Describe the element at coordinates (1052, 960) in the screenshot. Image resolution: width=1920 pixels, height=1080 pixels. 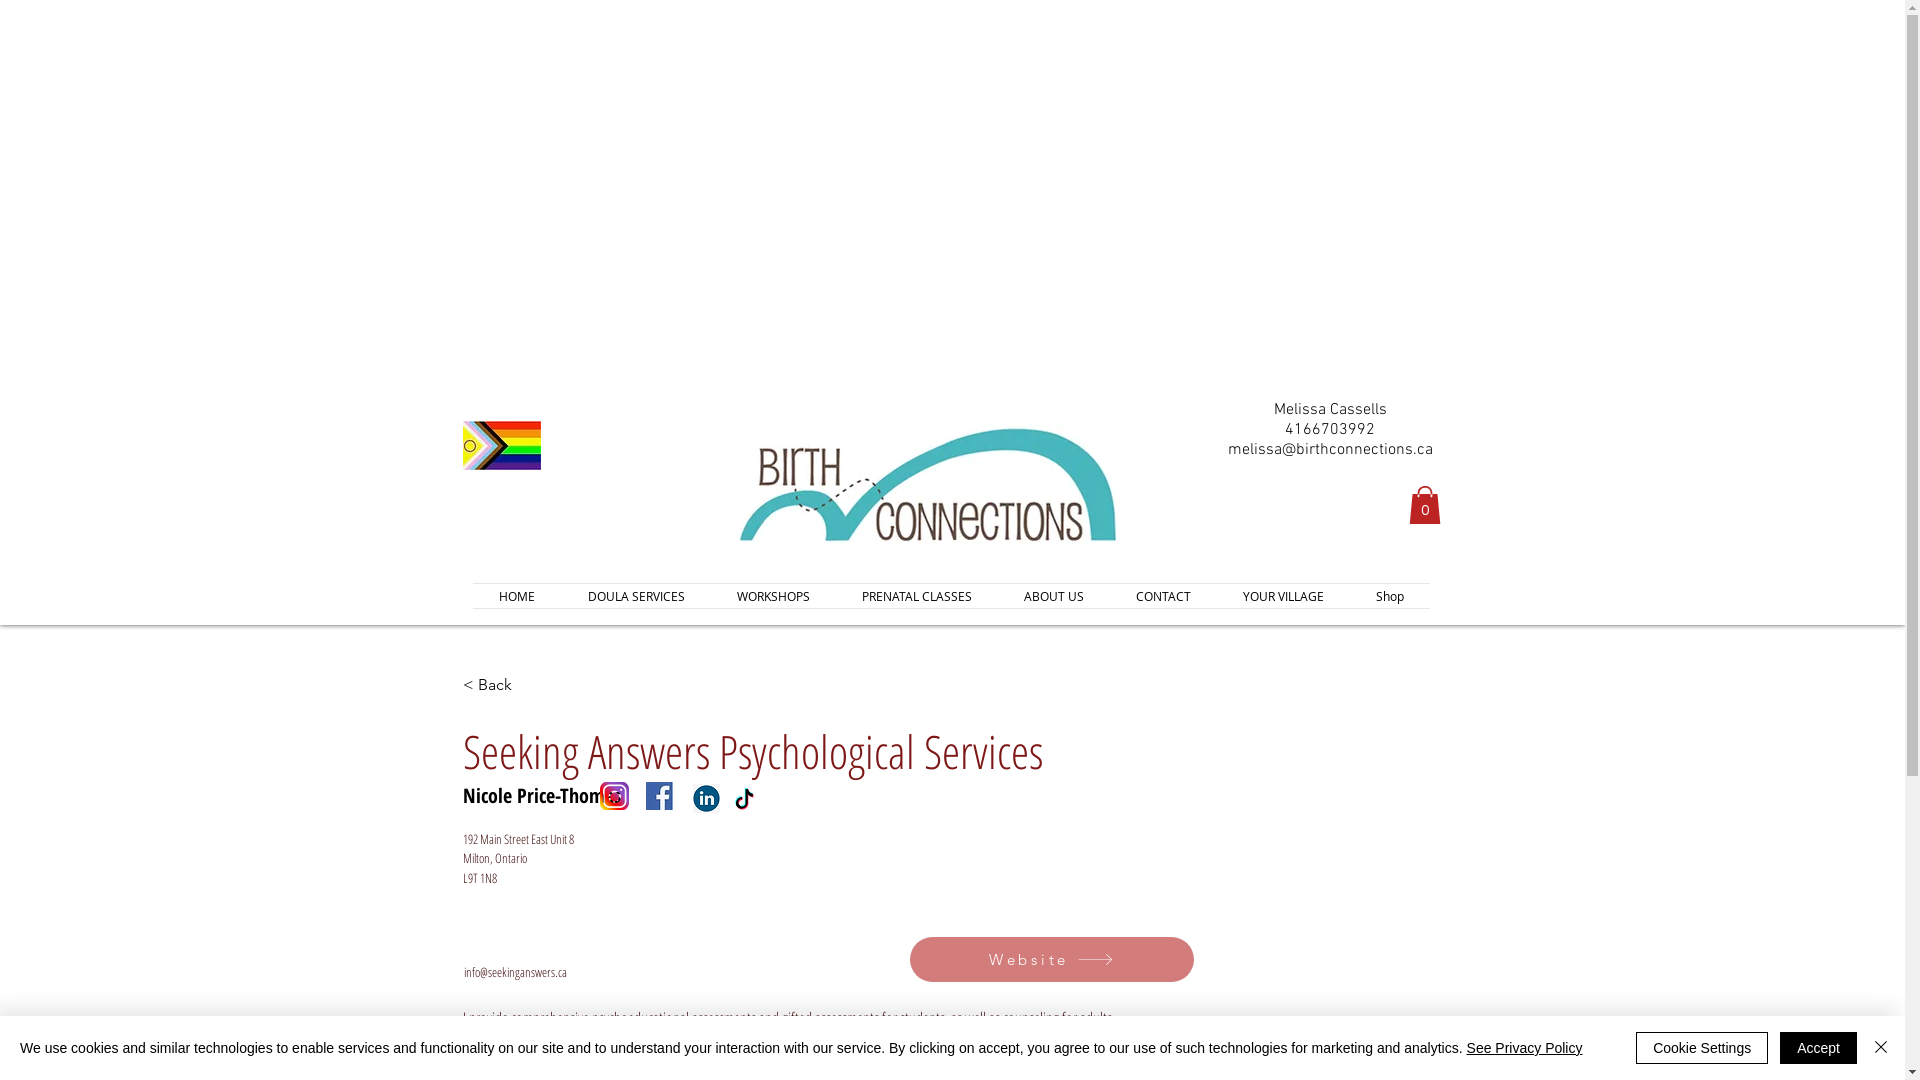
I see `Website` at that location.